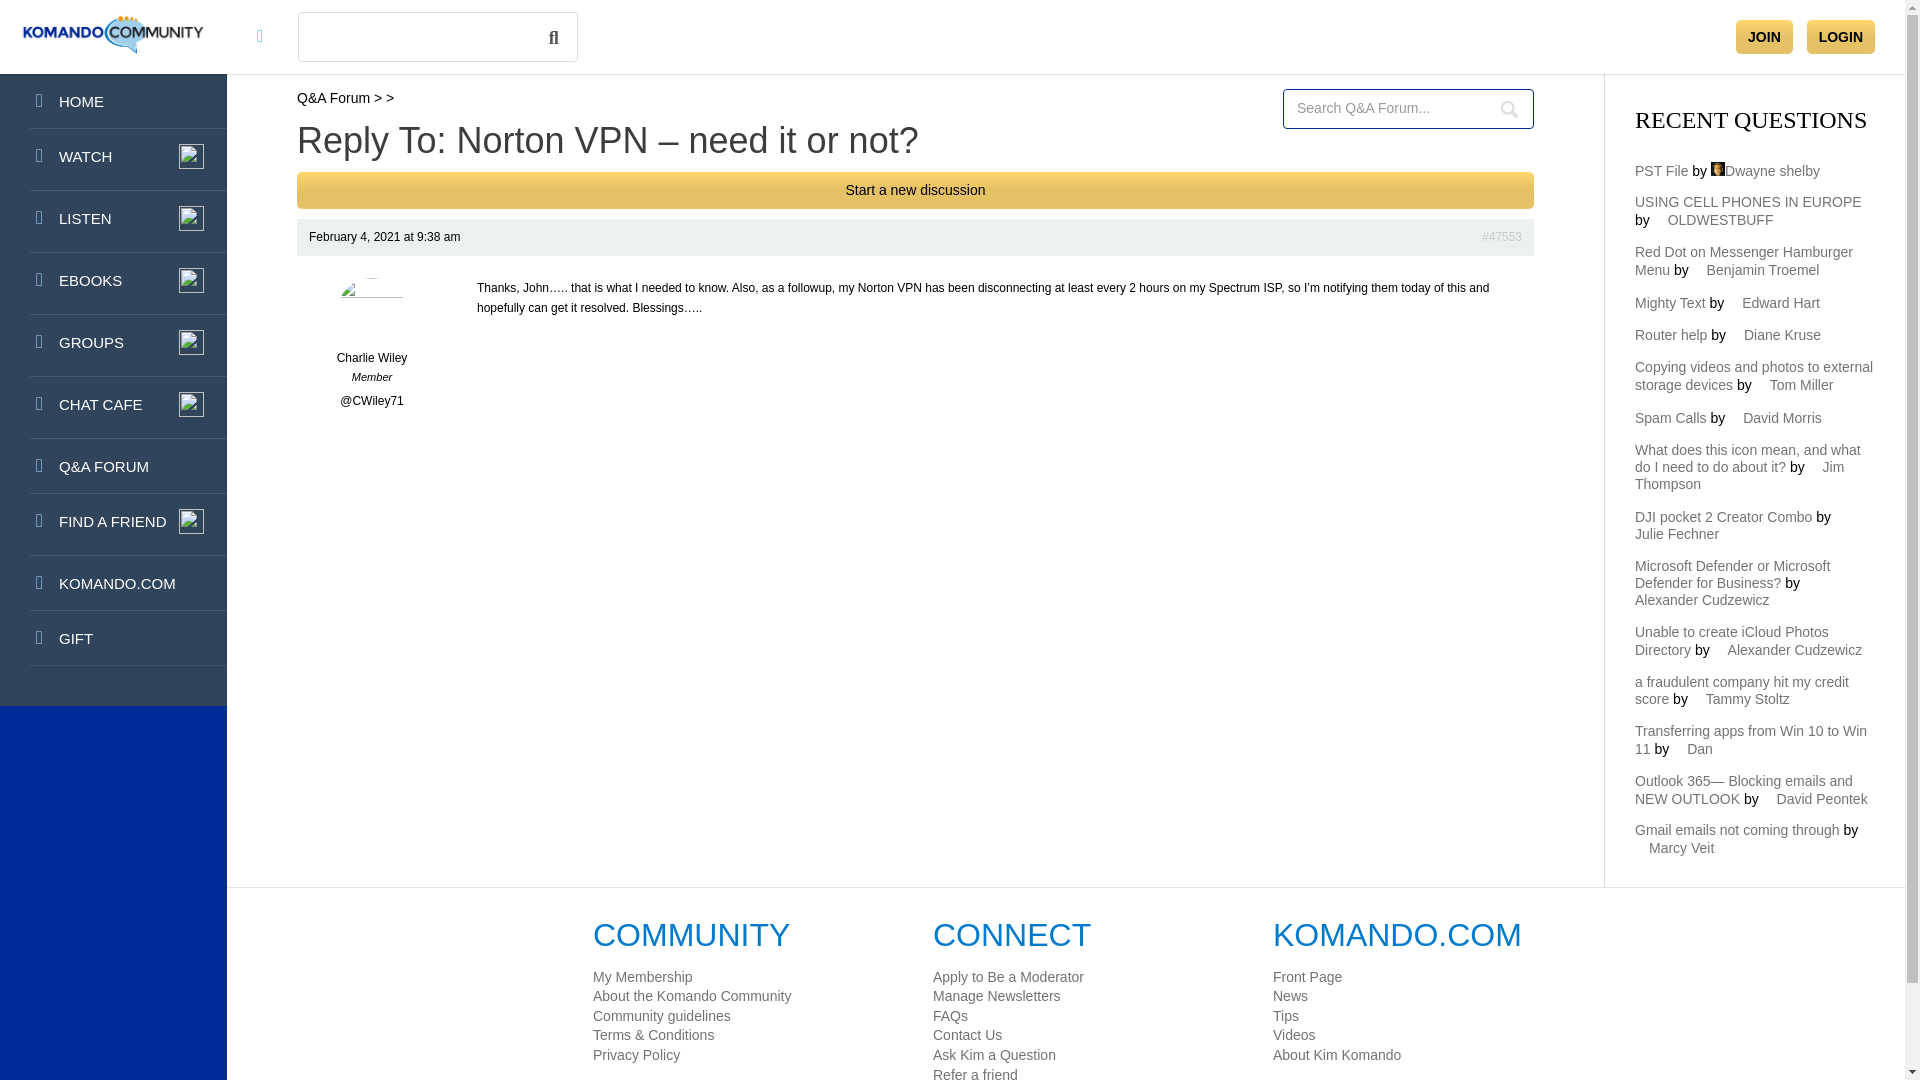 This screenshot has height=1080, width=1920. Describe the element at coordinates (113, 101) in the screenshot. I see `HOME` at that location.